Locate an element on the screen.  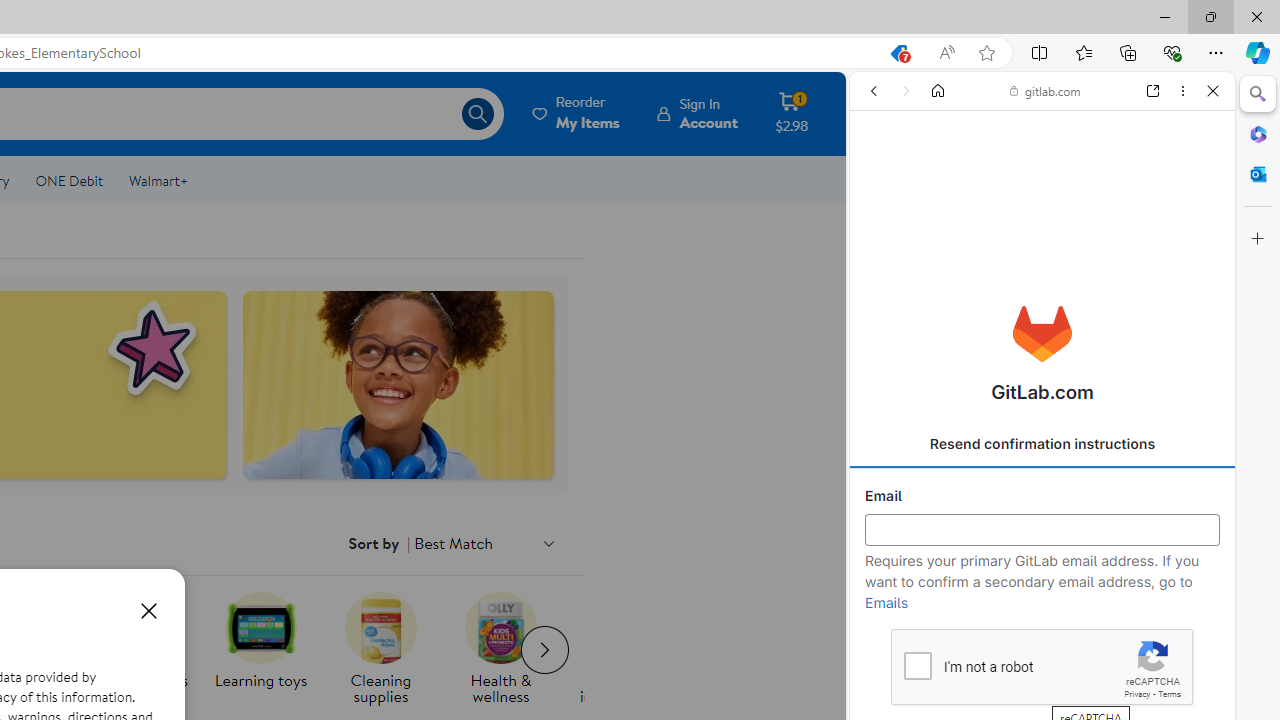
Preferences is located at coordinates (1190, 228).